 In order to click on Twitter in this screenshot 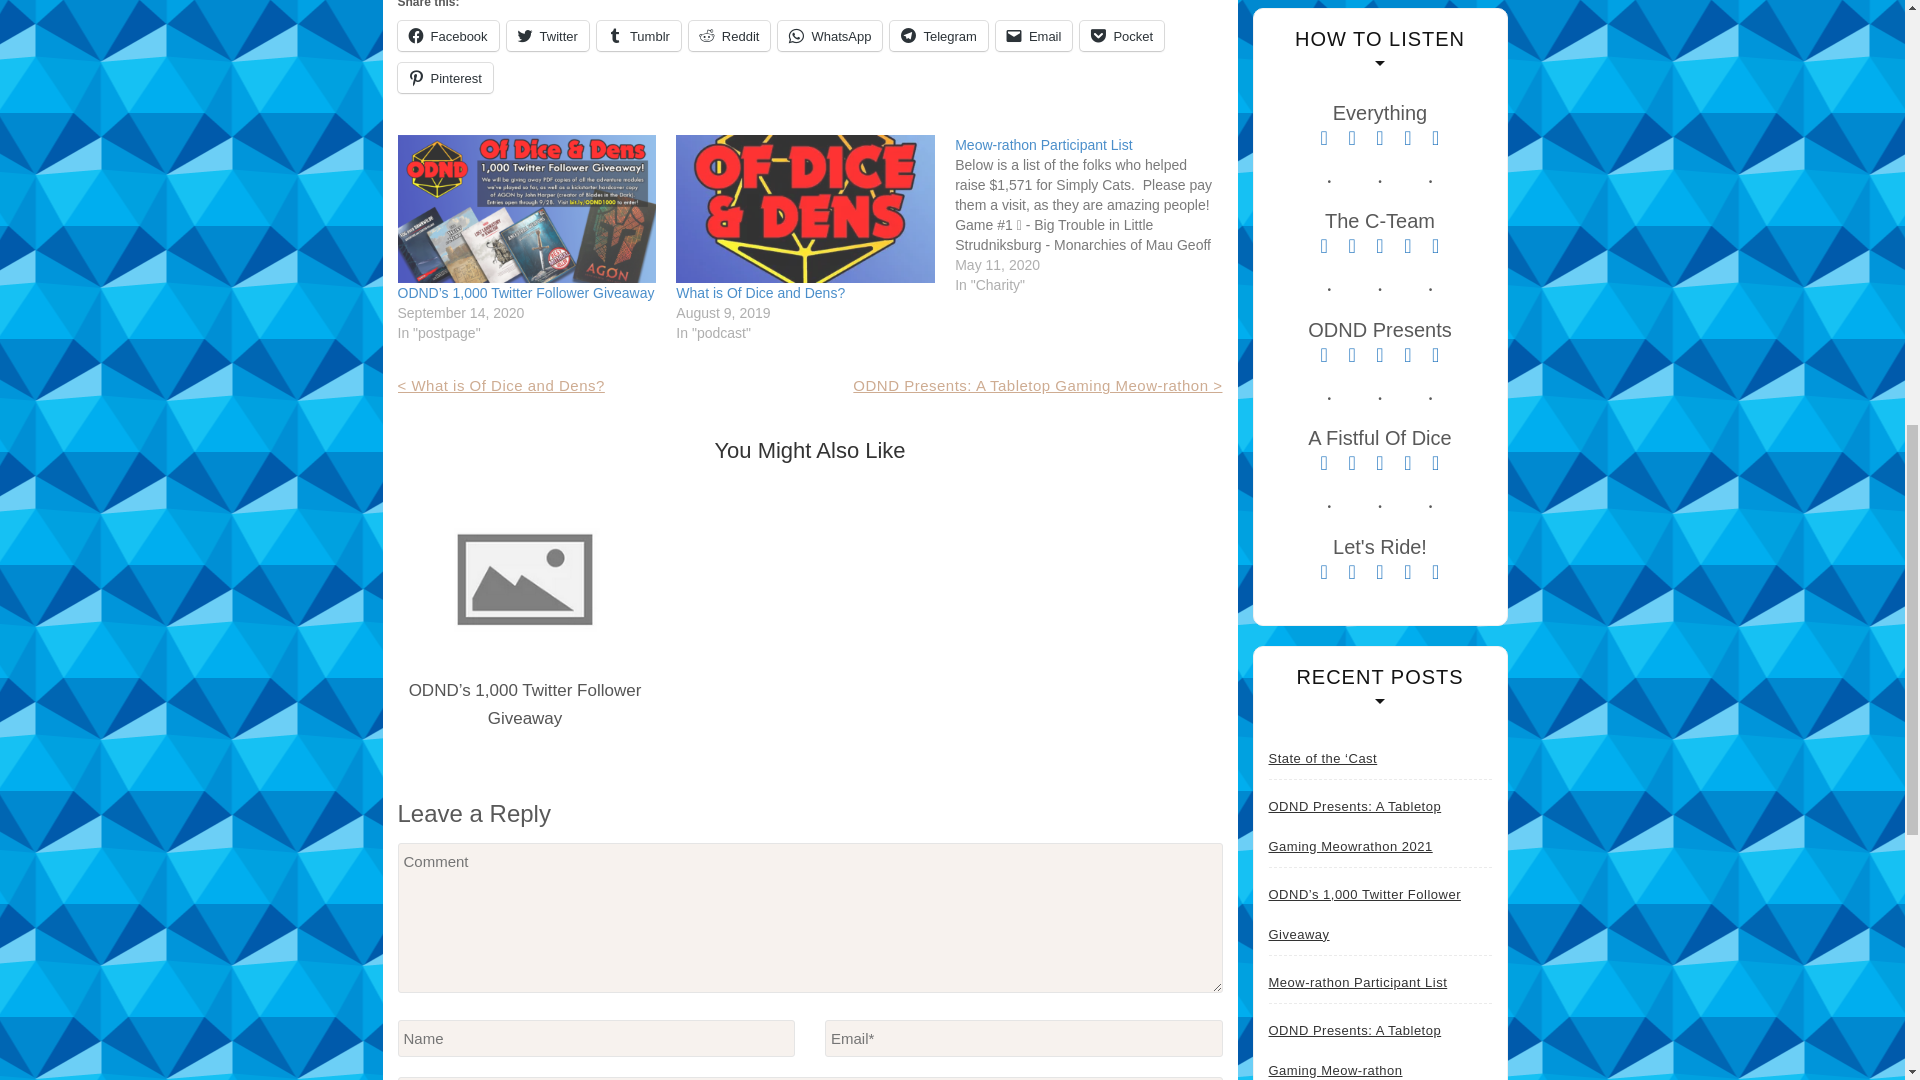, I will do `click(548, 35)`.